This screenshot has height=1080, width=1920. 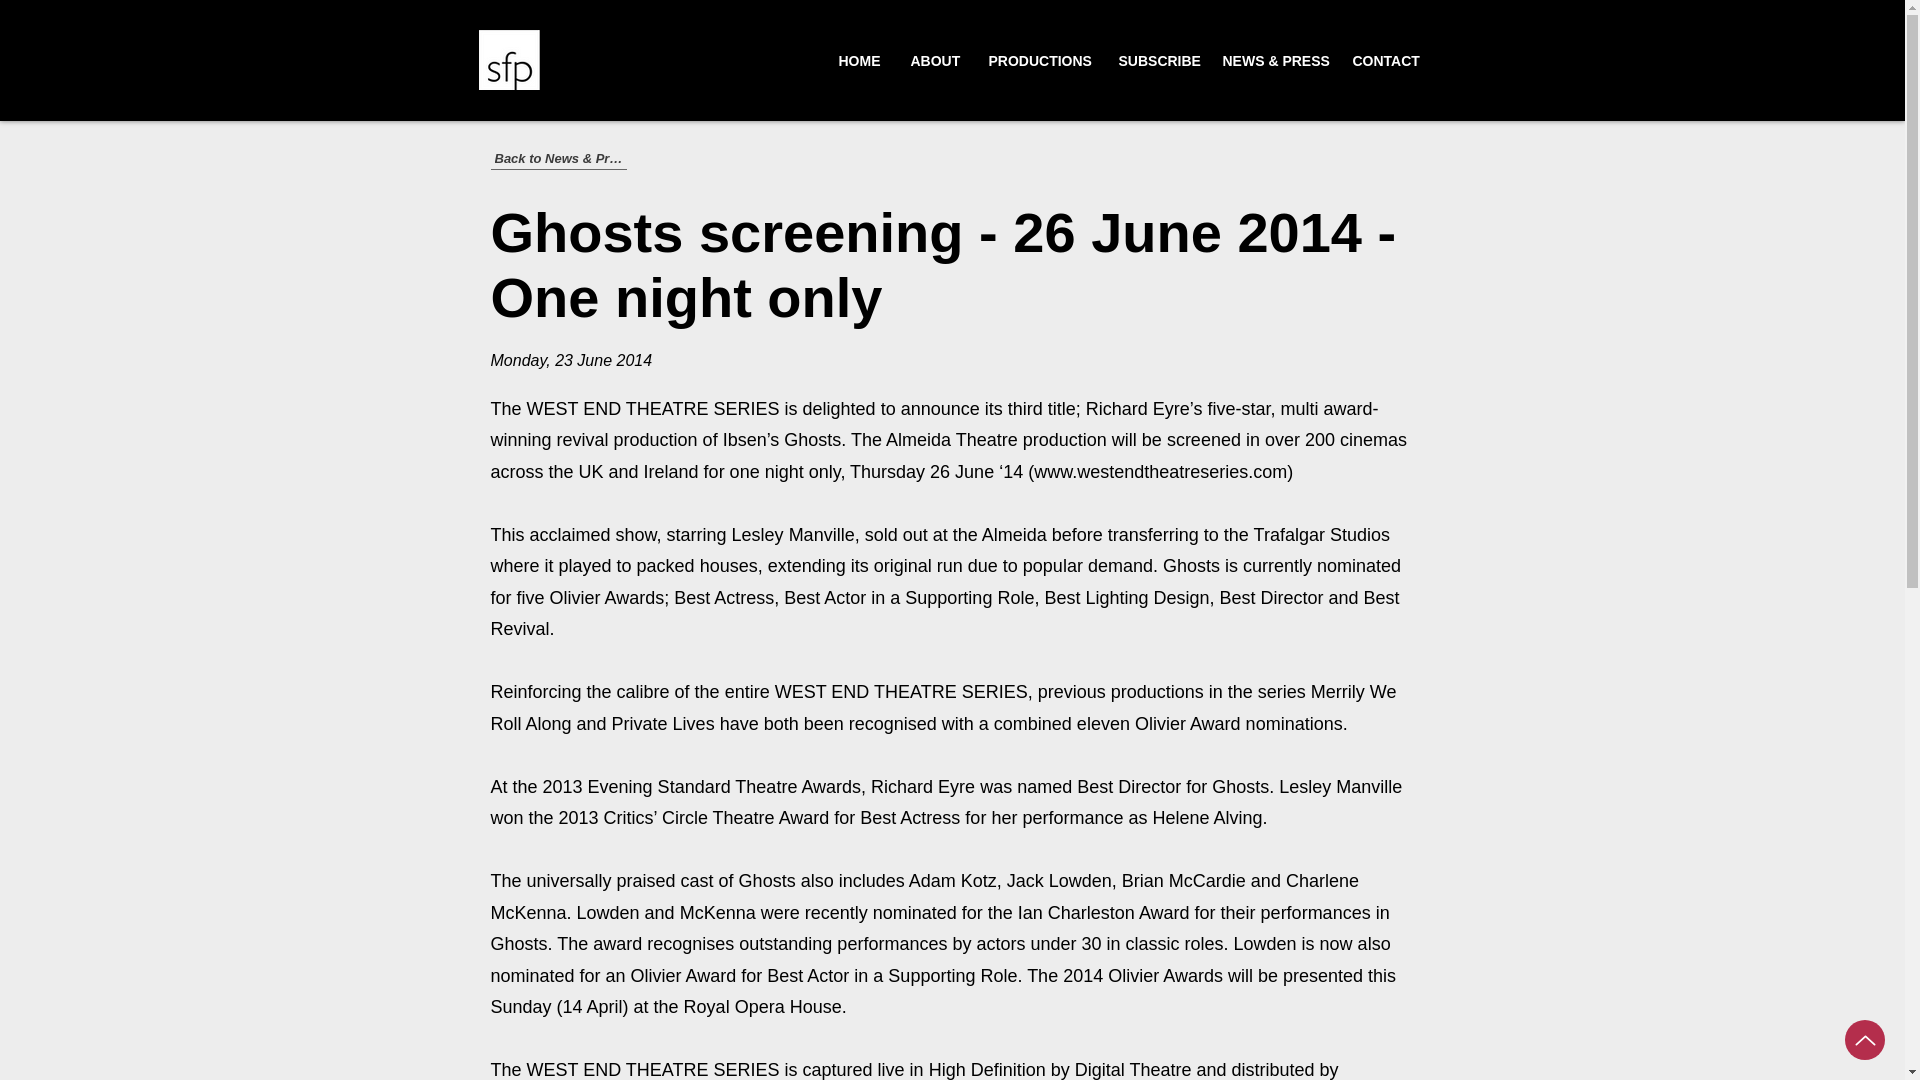 I want to click on www.westendtheatreseries.com, so click(x=1160, y=472).